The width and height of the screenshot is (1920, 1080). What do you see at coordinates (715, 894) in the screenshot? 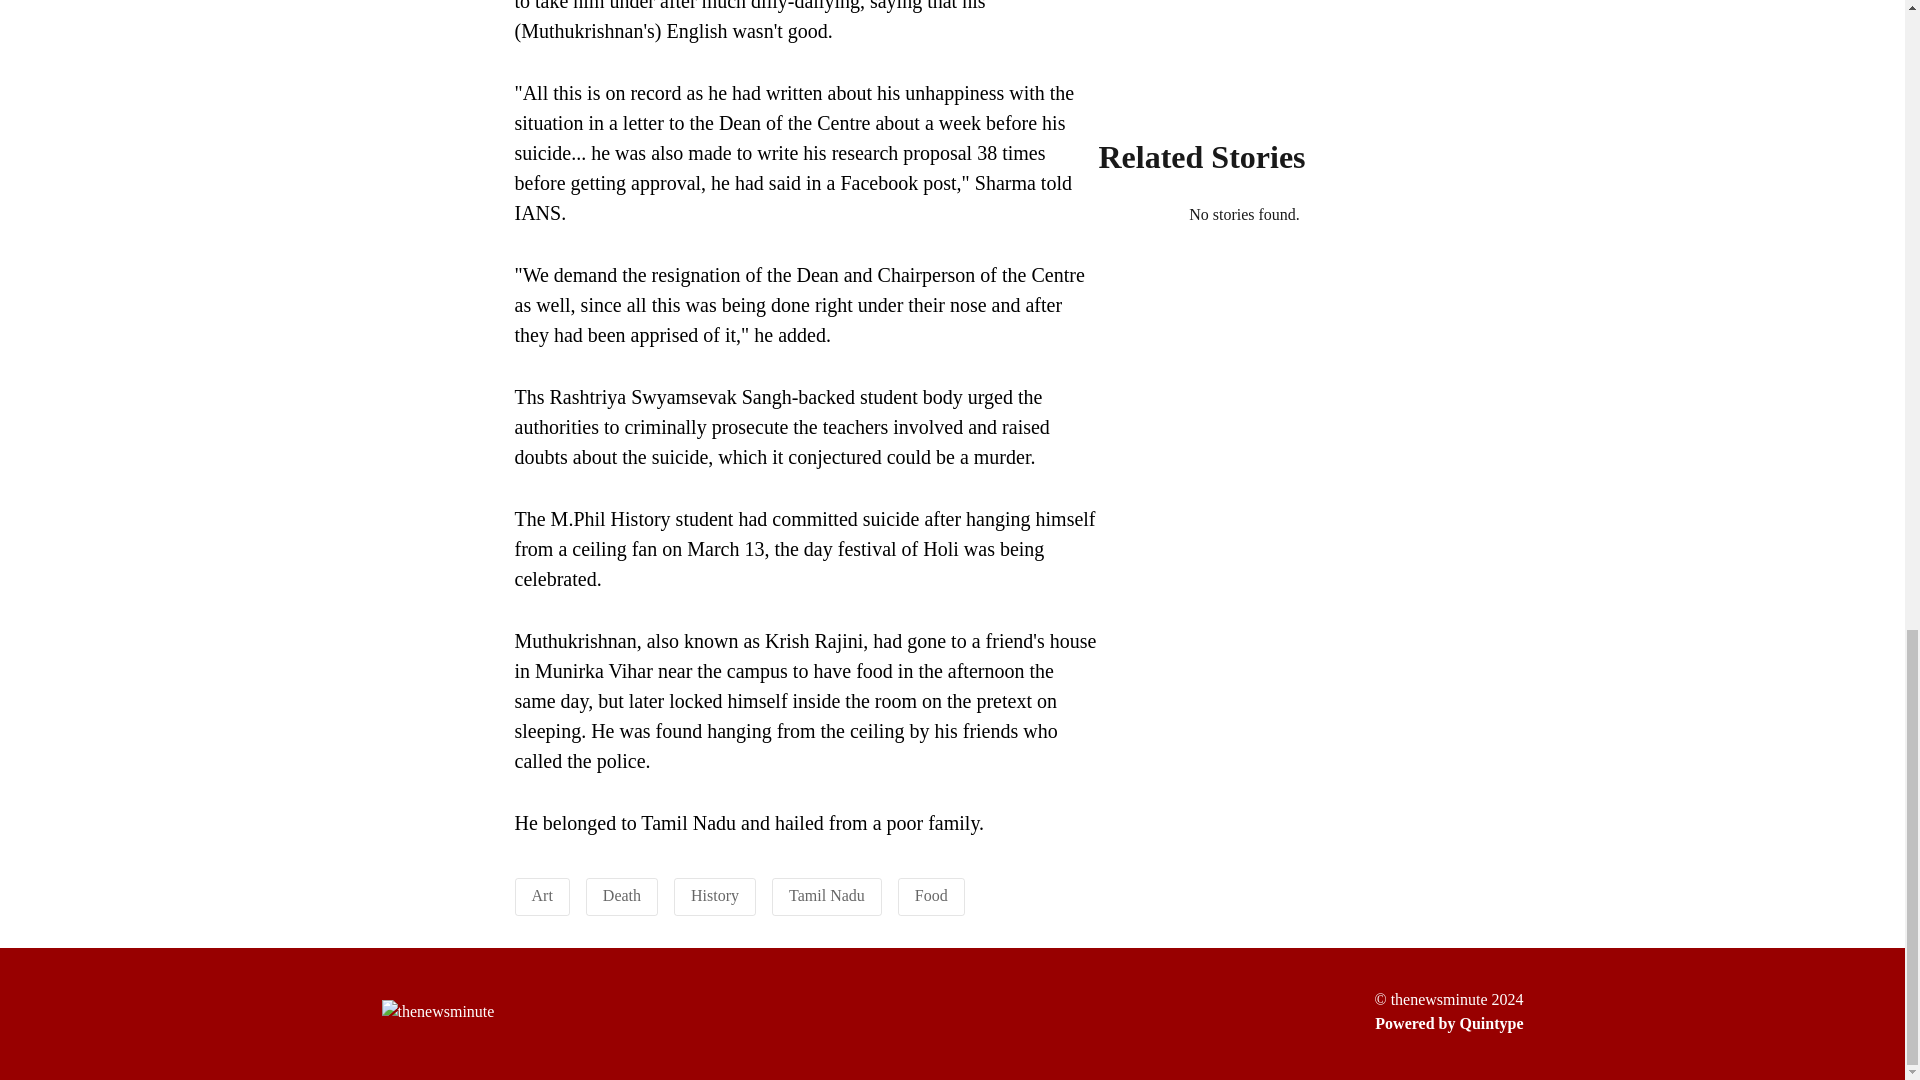
I see `History` at bounding box center [715, 894].